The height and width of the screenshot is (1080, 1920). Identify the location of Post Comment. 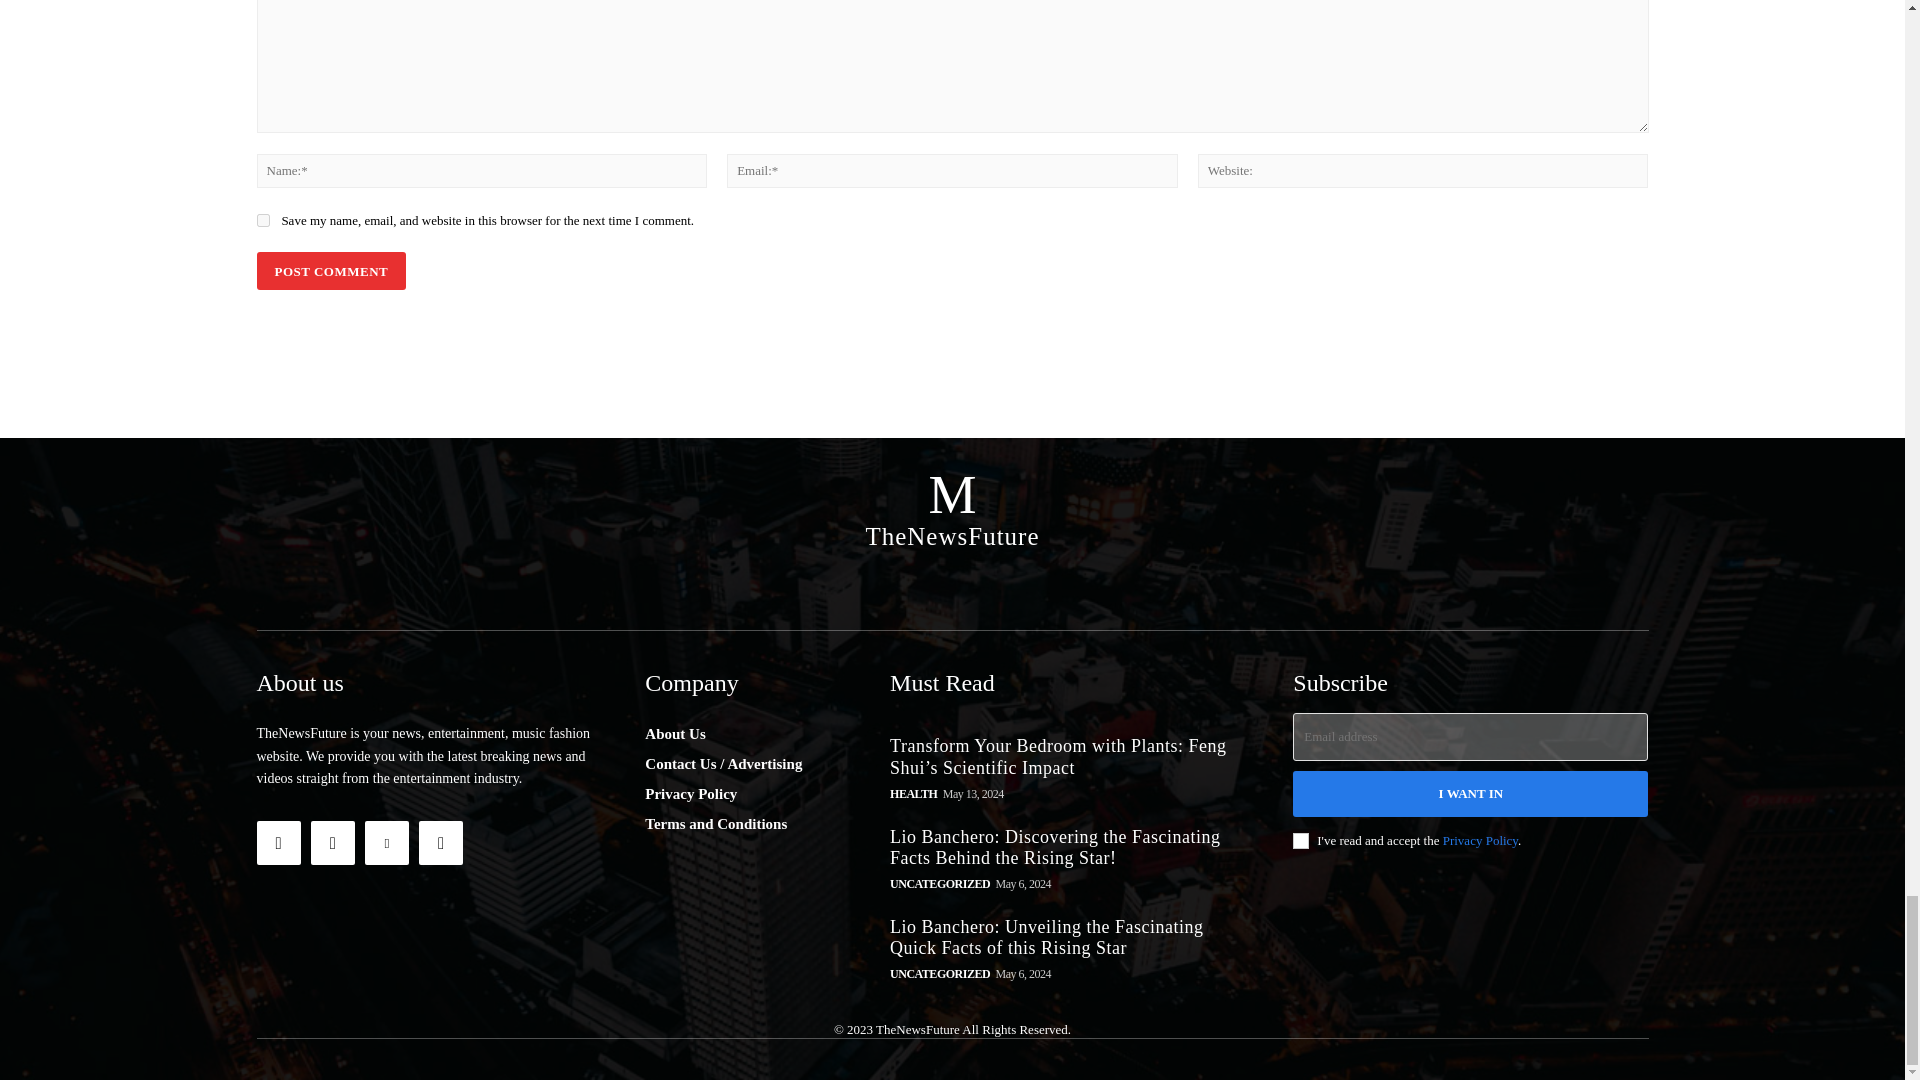
(330, 270).